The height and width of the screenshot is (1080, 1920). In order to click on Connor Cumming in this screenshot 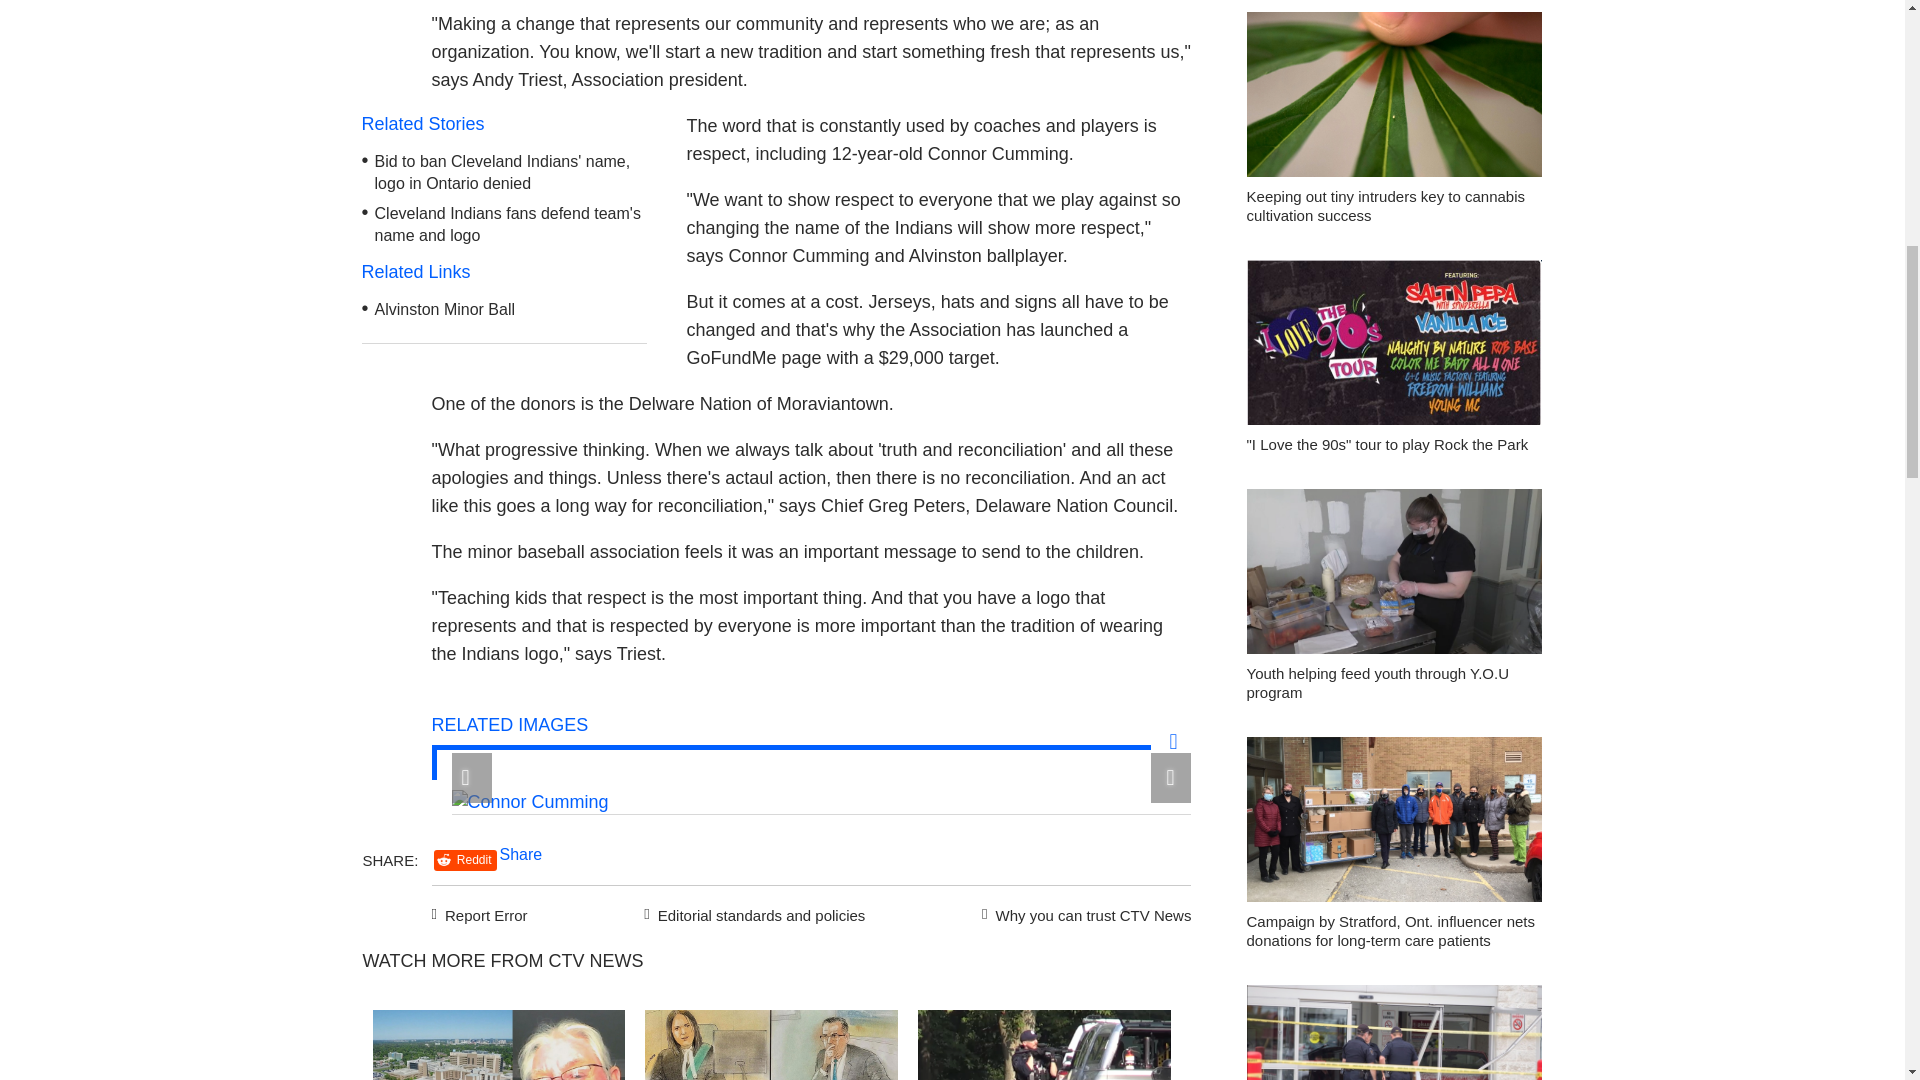, I will do `click(530, 802)`.